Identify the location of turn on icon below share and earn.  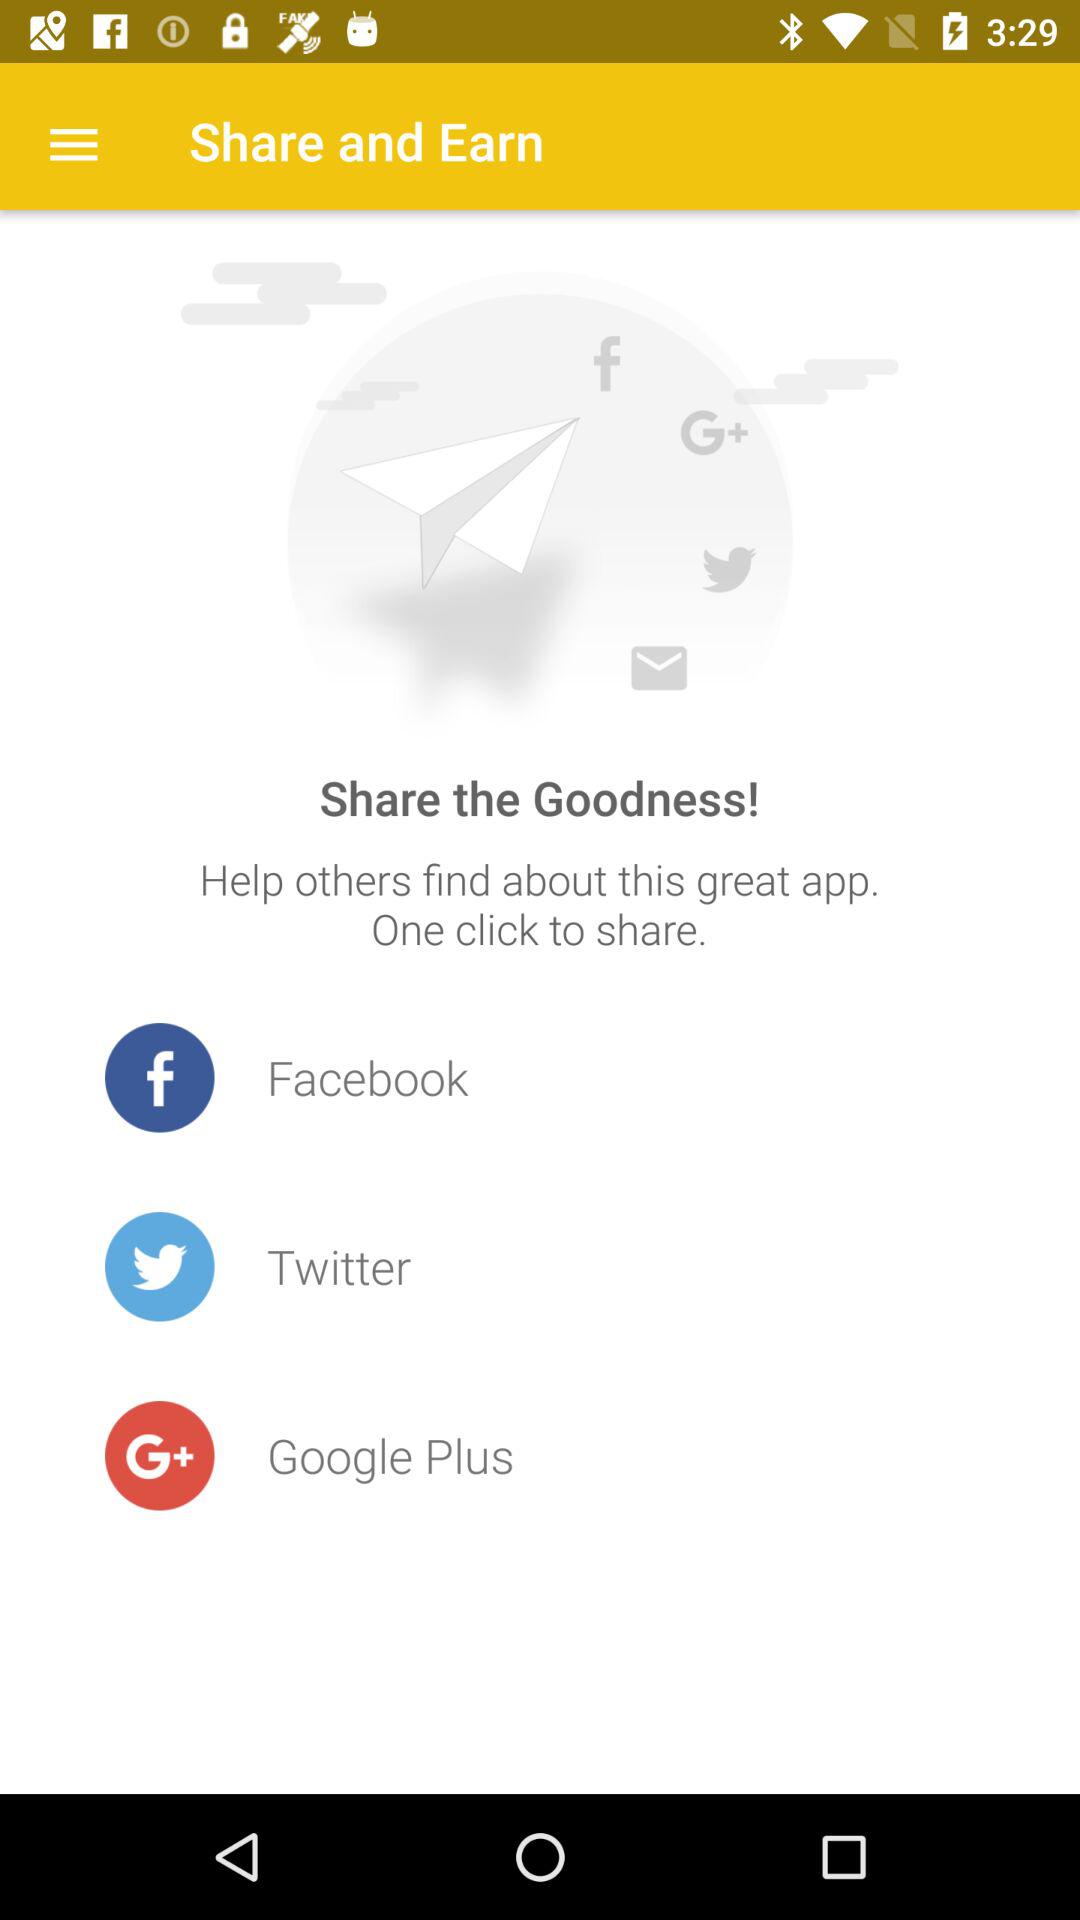
(539, 500).